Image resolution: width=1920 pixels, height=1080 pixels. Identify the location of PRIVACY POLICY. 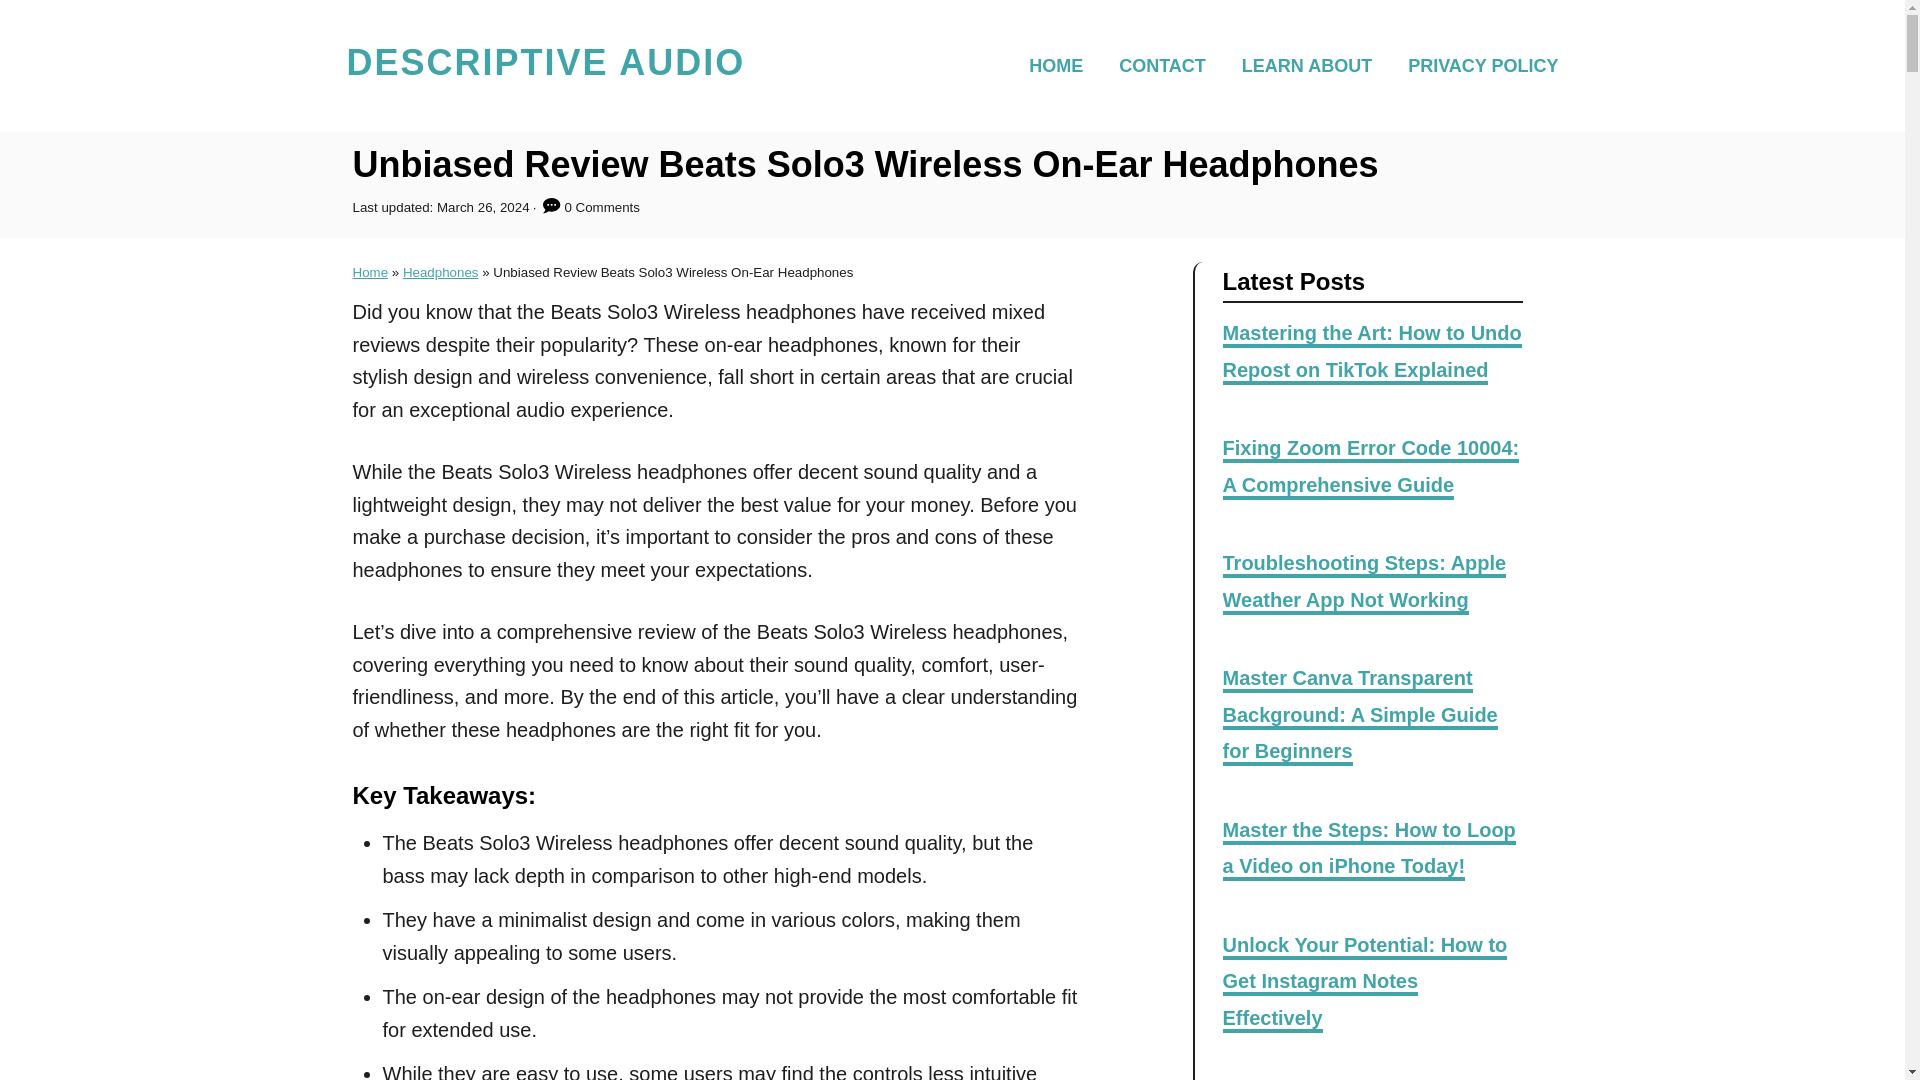
(1476, 64).